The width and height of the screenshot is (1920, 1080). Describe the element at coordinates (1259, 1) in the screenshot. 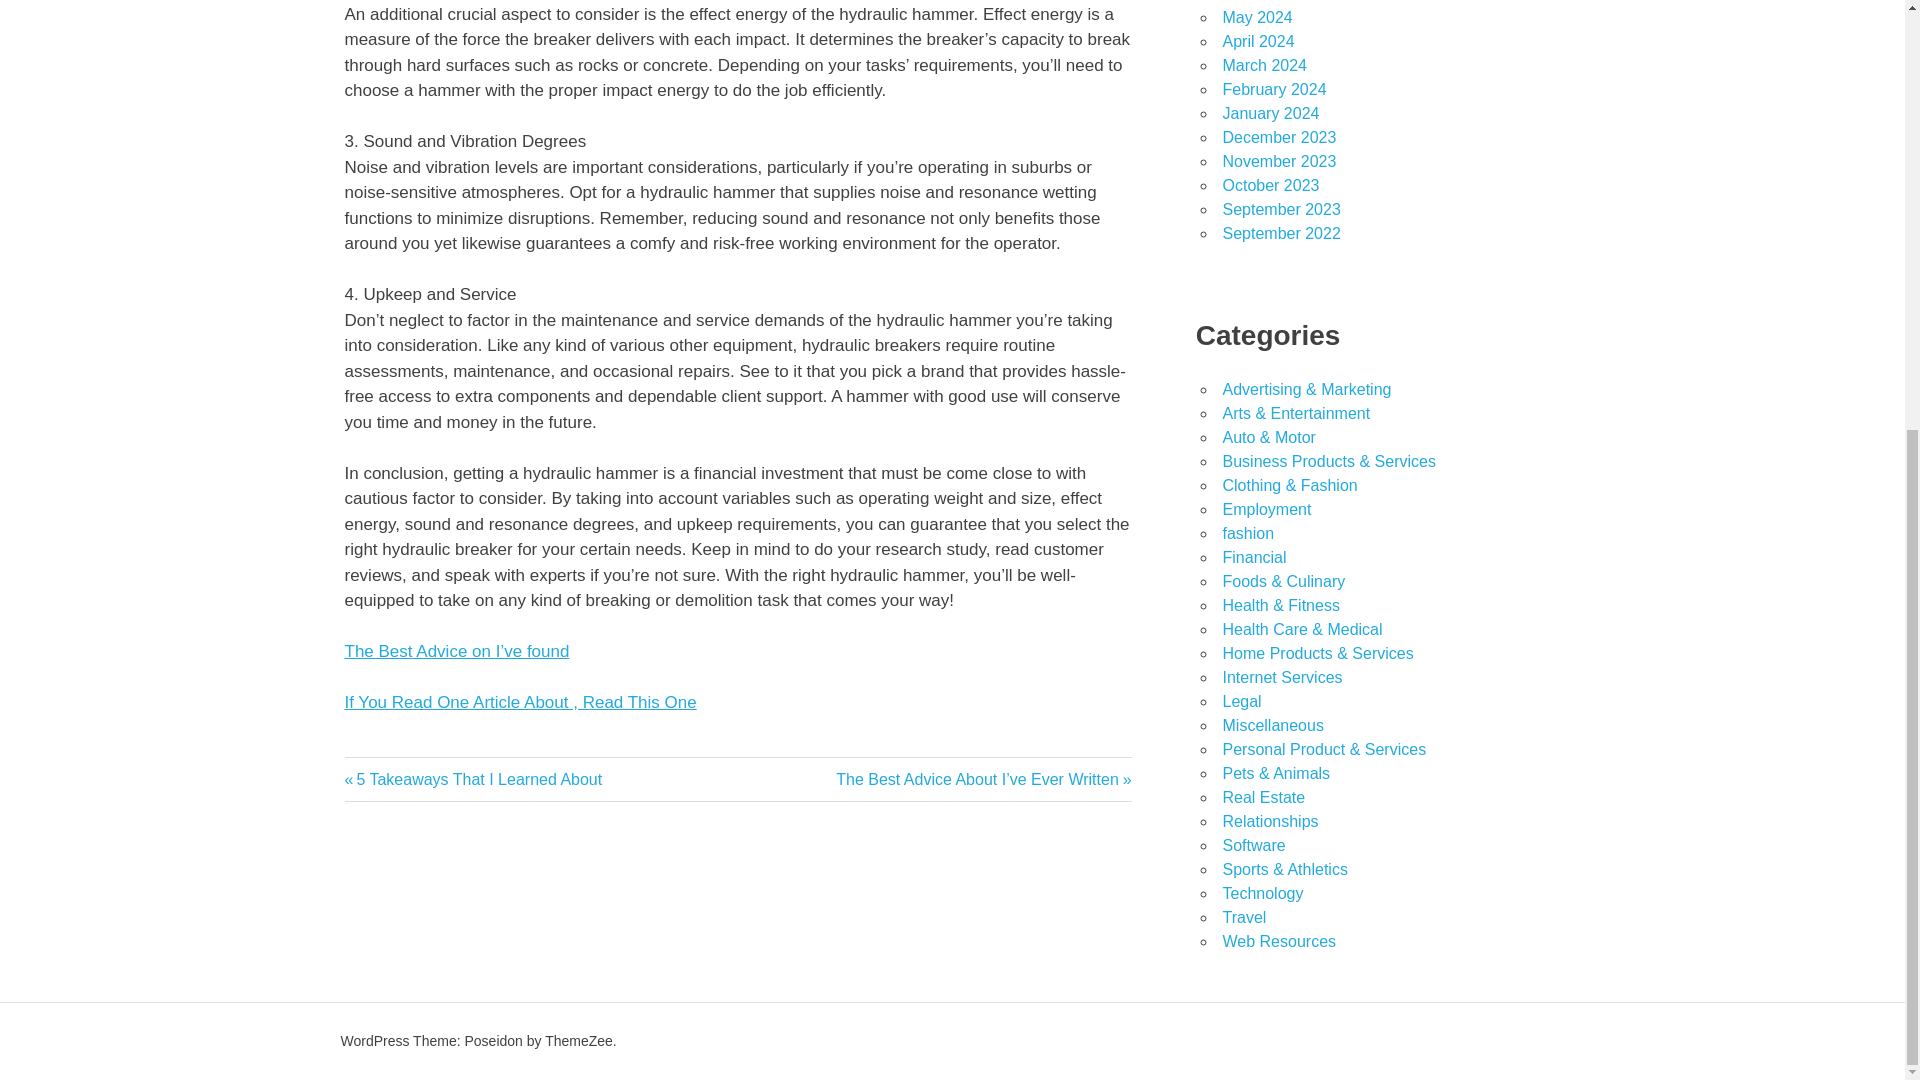

I see `June 2024` at that location.